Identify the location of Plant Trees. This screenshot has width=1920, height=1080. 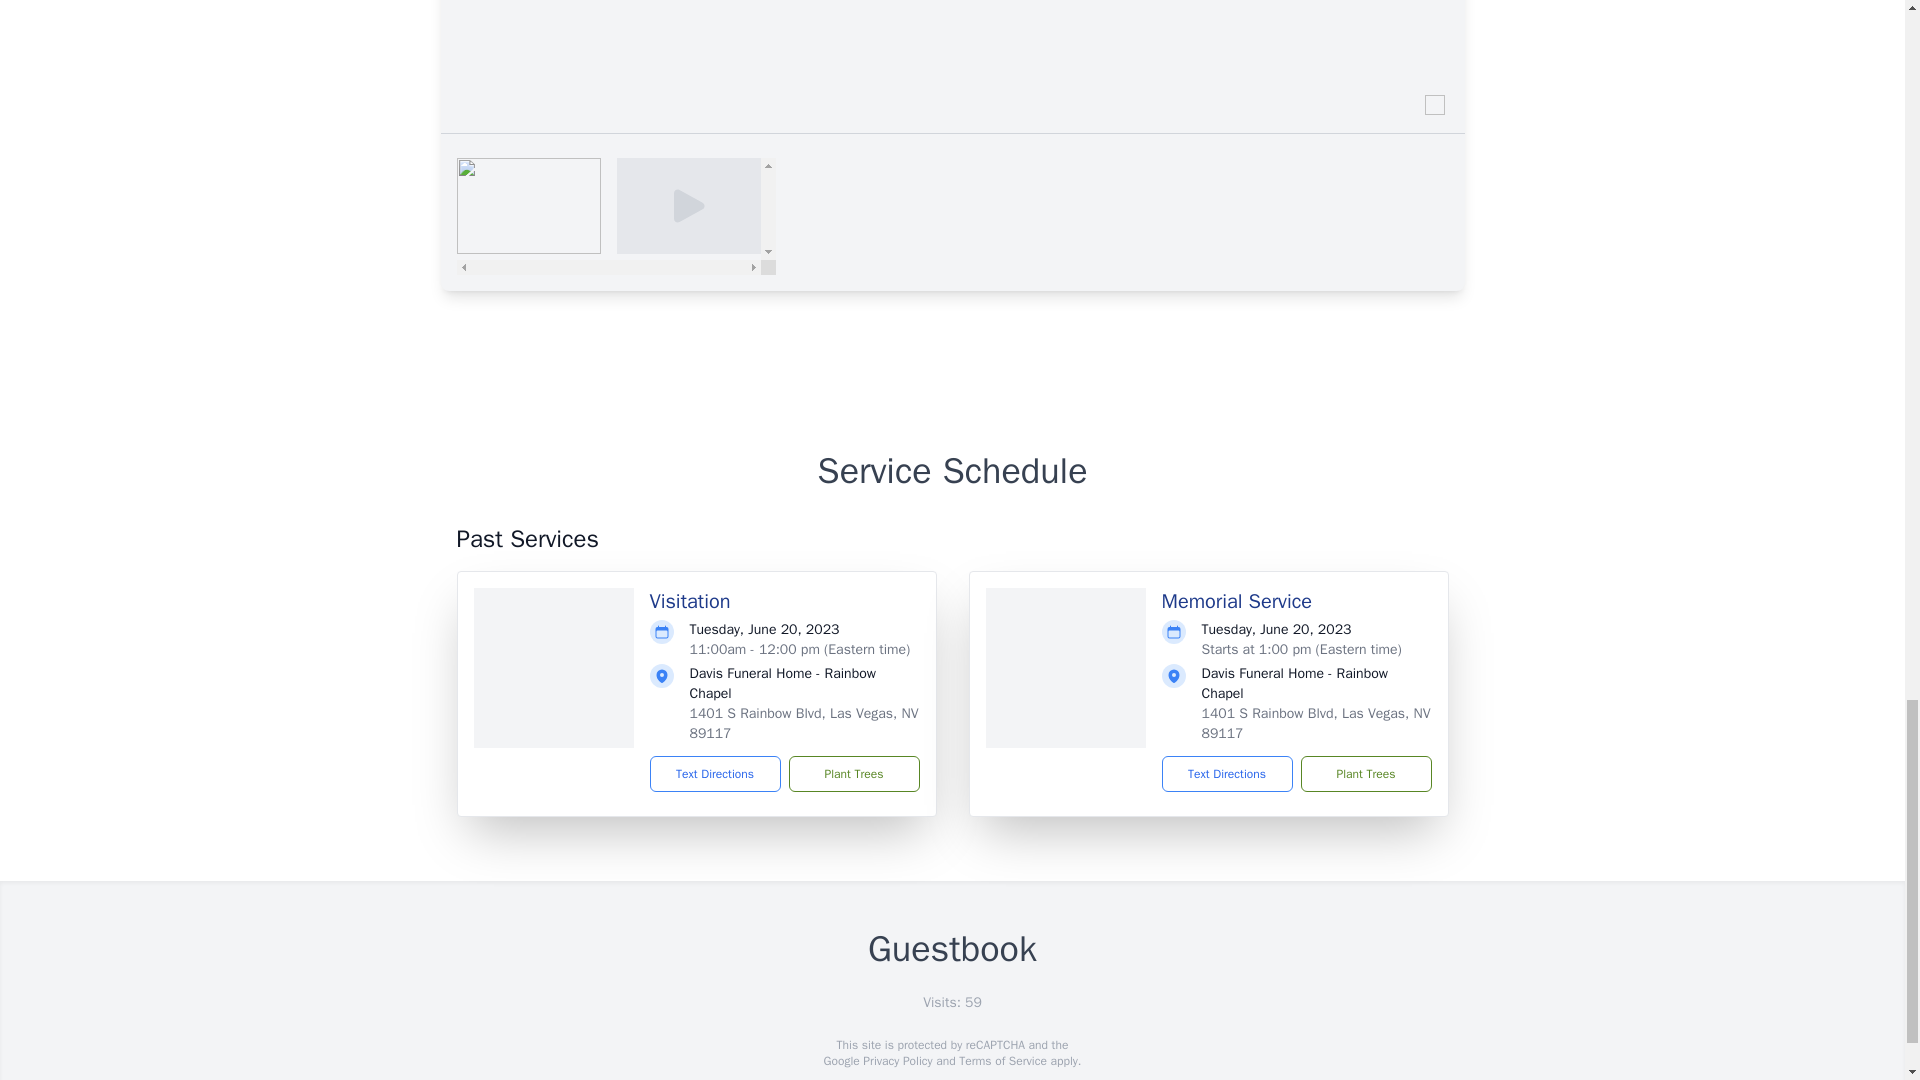
(853, 774).